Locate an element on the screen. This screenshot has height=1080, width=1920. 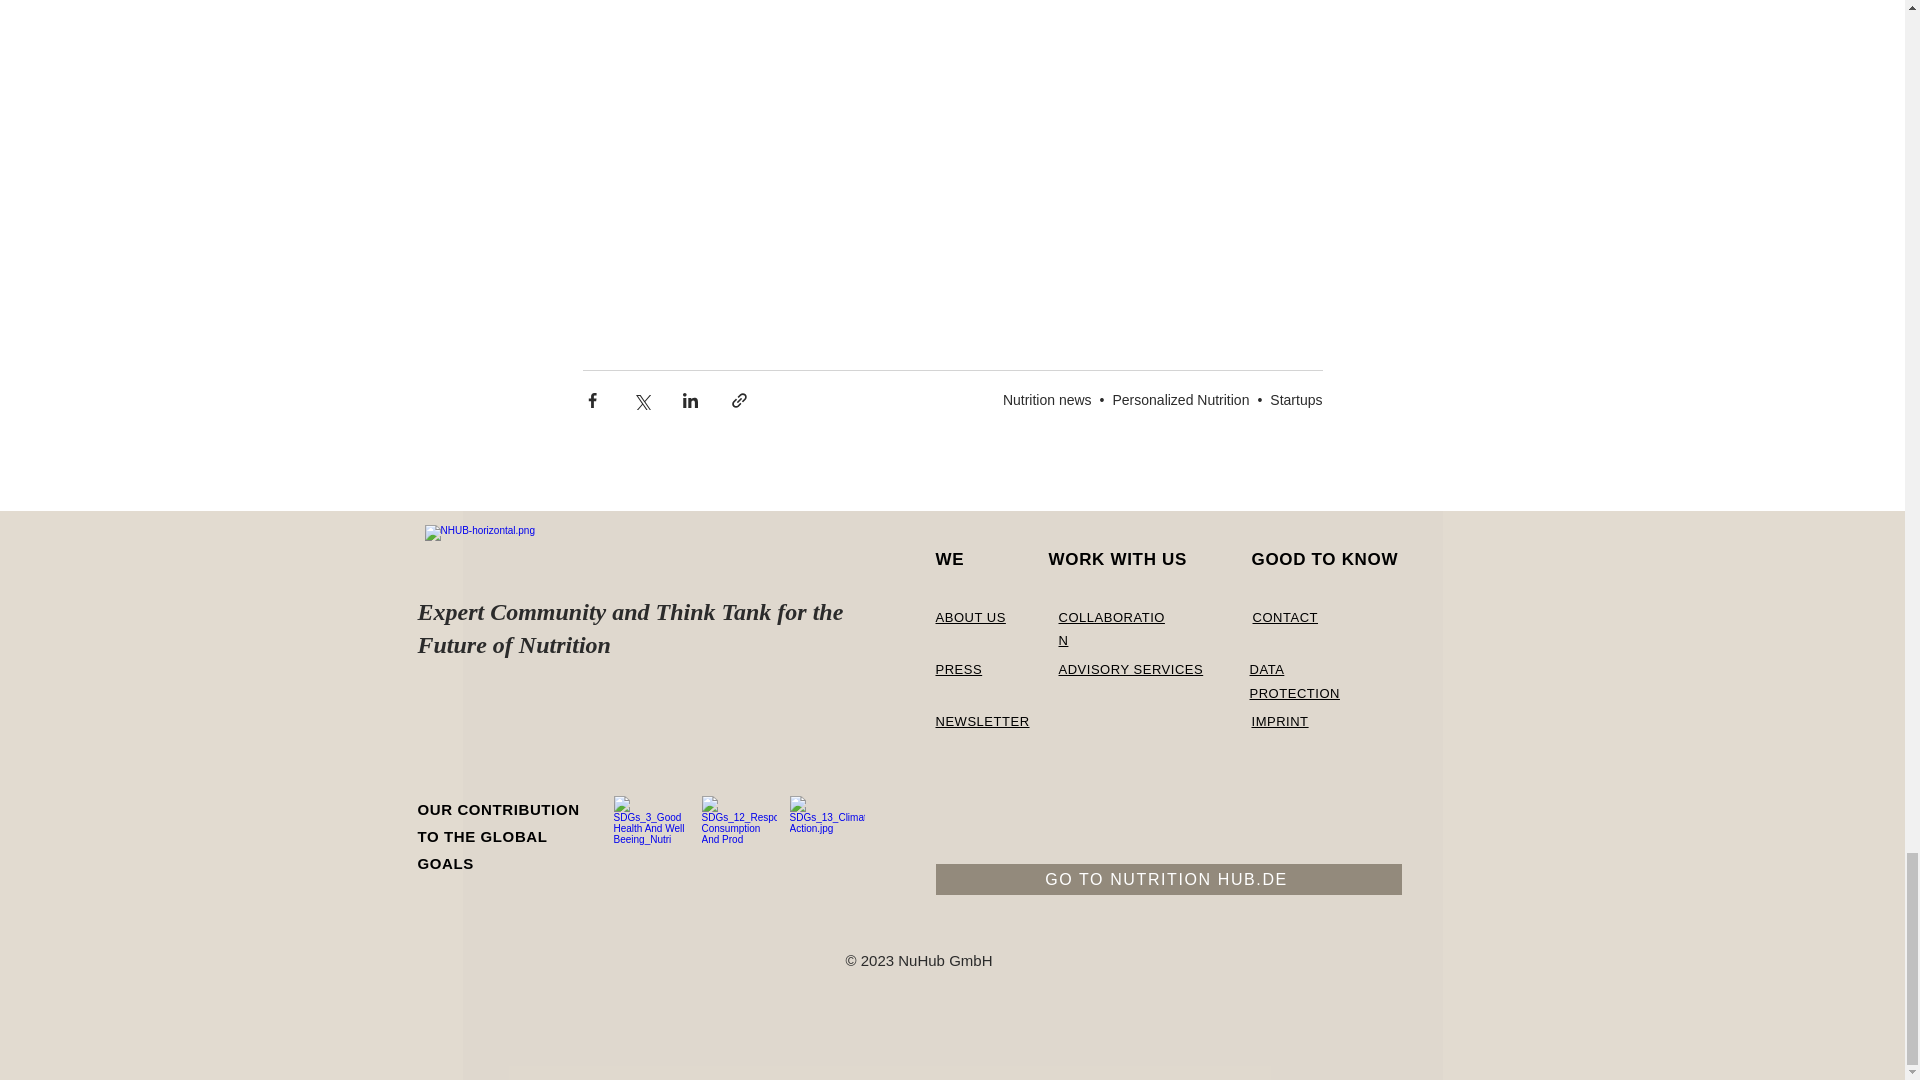
WORK WITH US is located at coordinates (1117, 559).